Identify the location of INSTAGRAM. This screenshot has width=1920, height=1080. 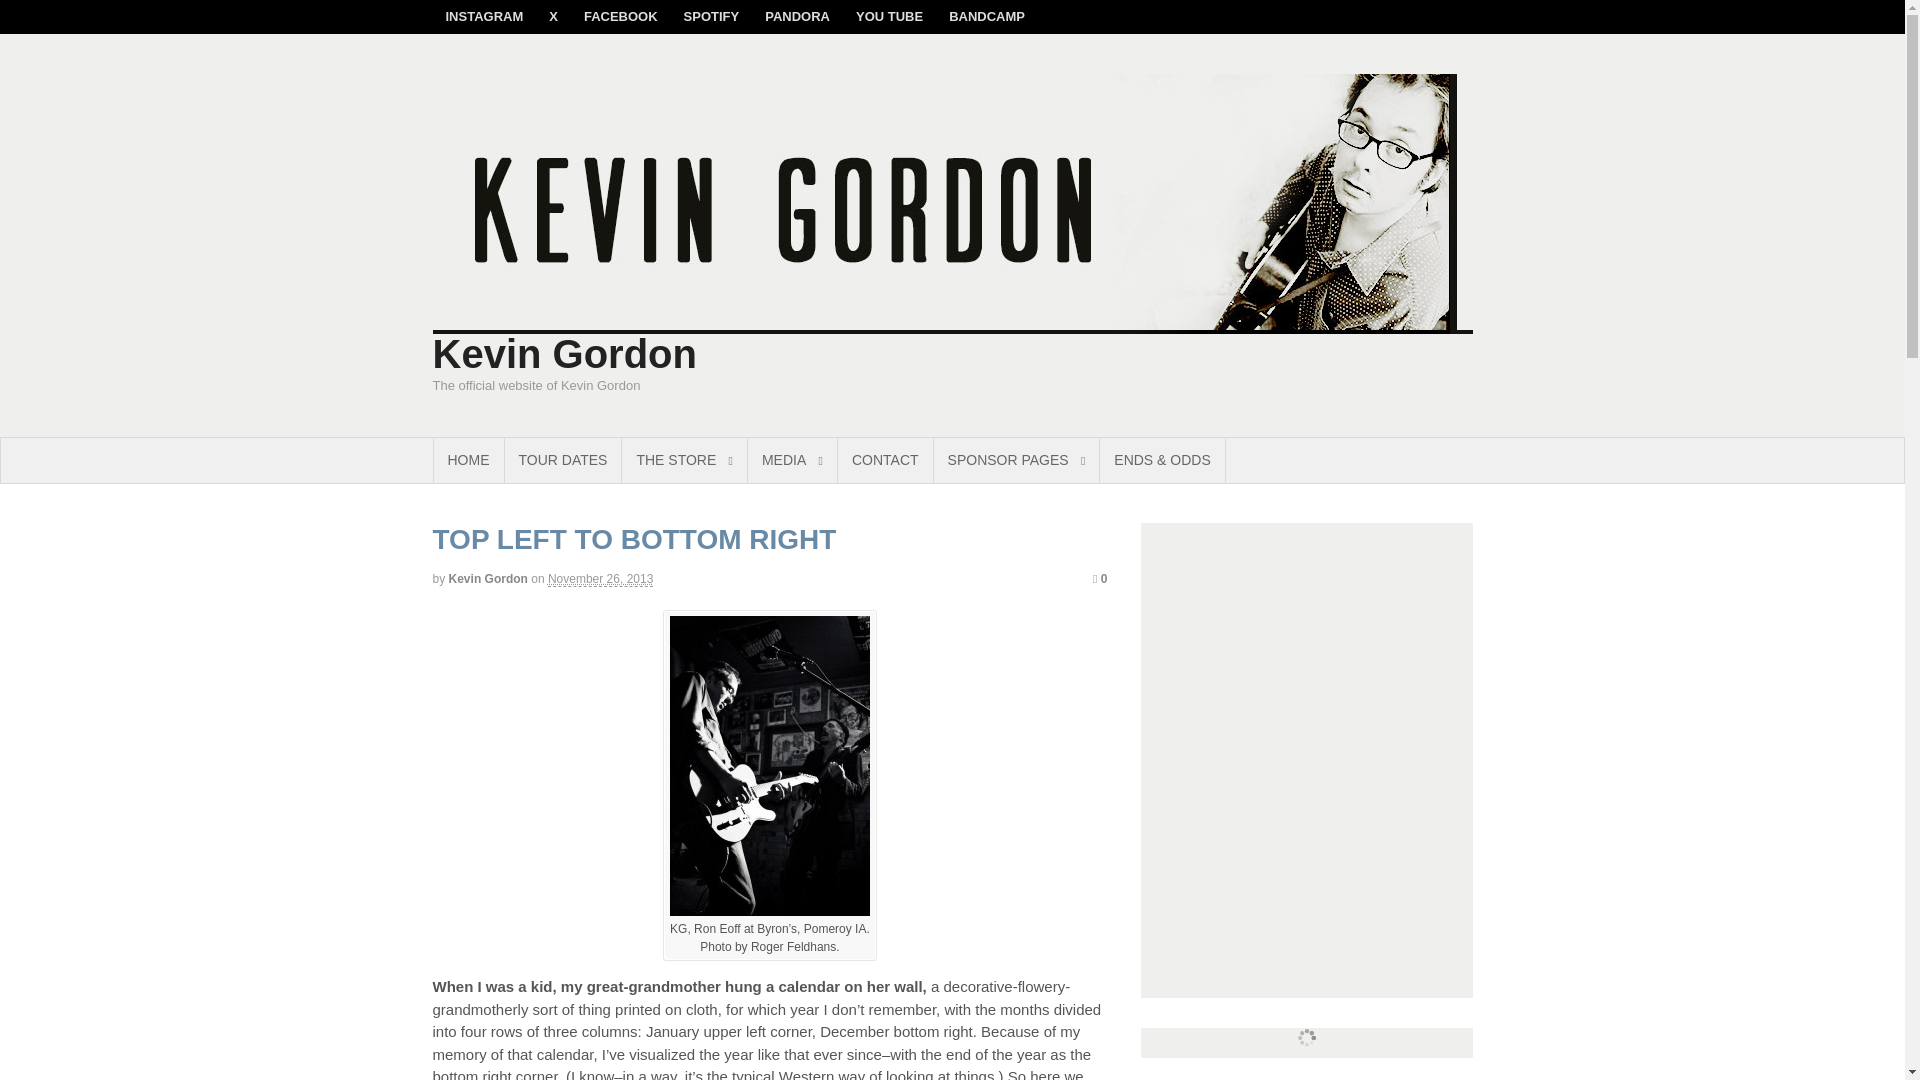
(484, 16).